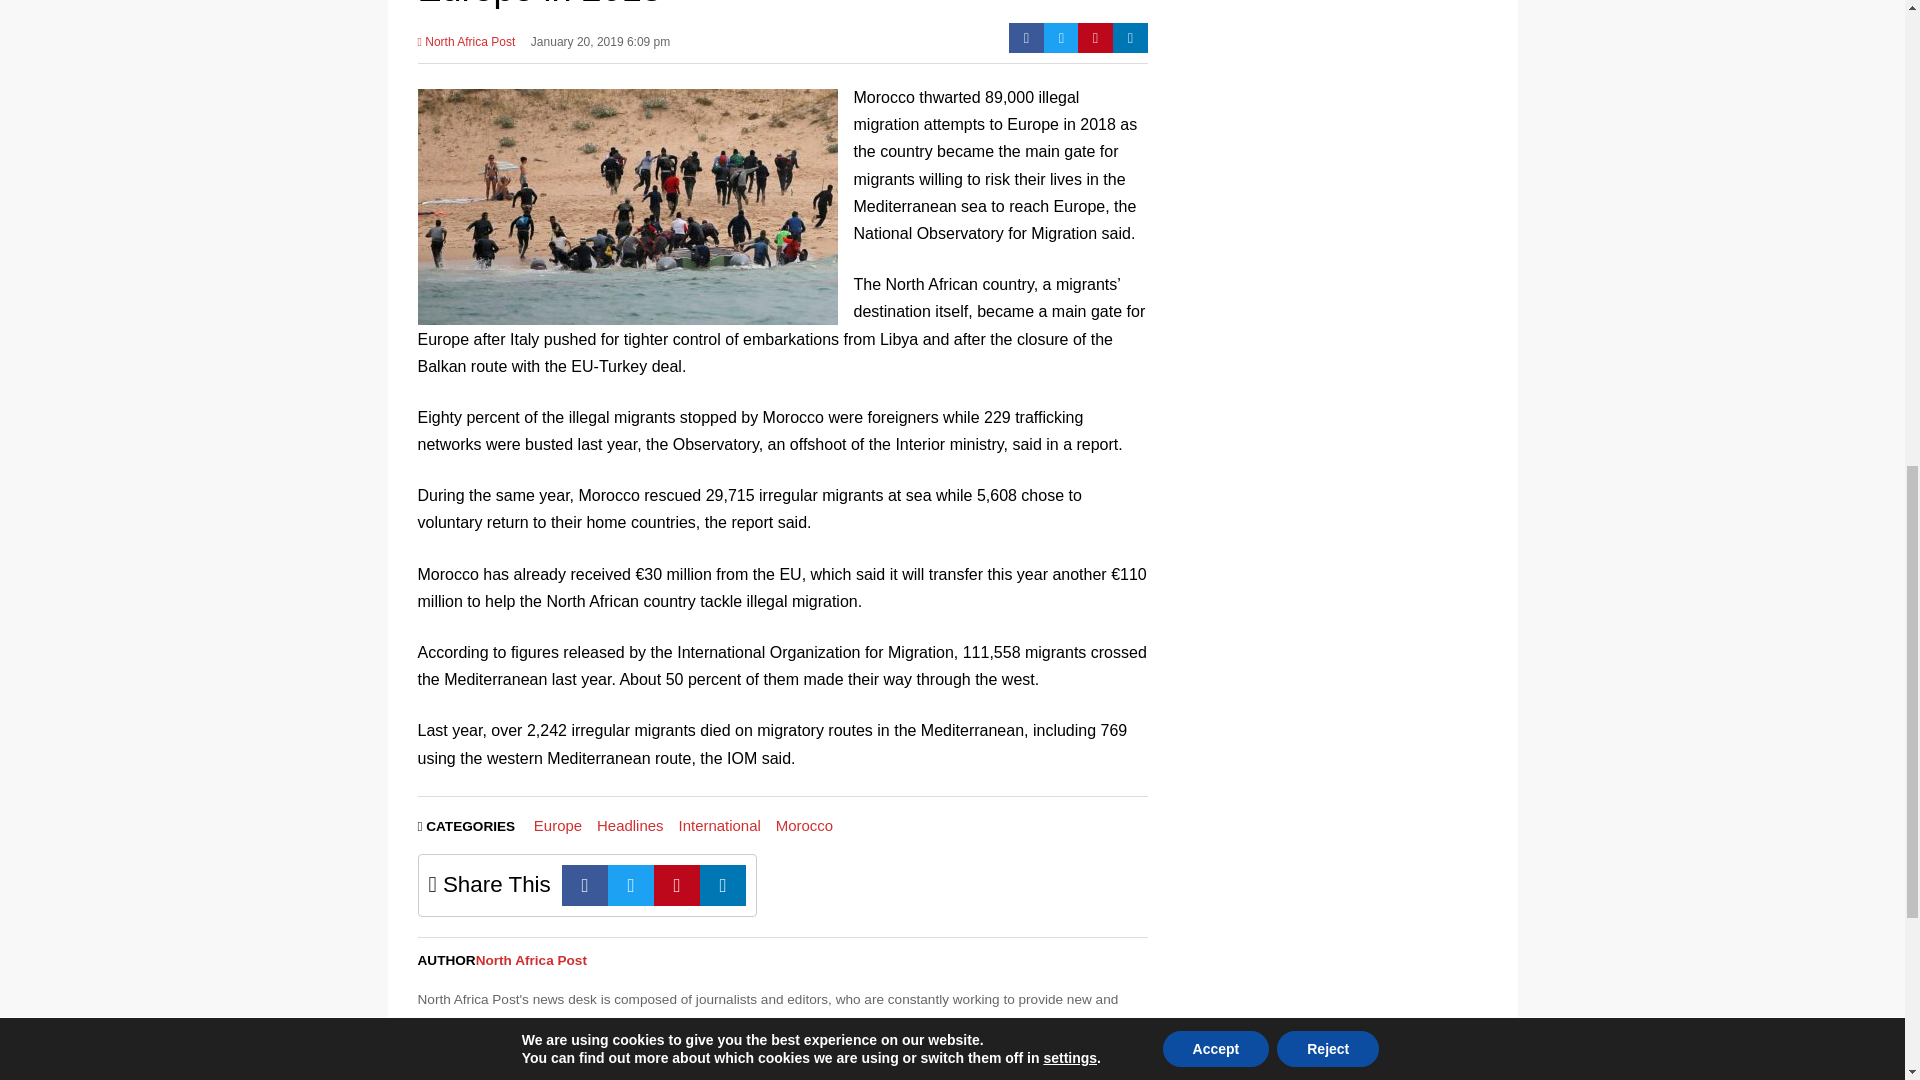 This screenshot has height=1080, width=1920. What do you see at coordinates (1095, 37) in the screenshot?
I see `Pinterest` at bounding box center [1095, 37].